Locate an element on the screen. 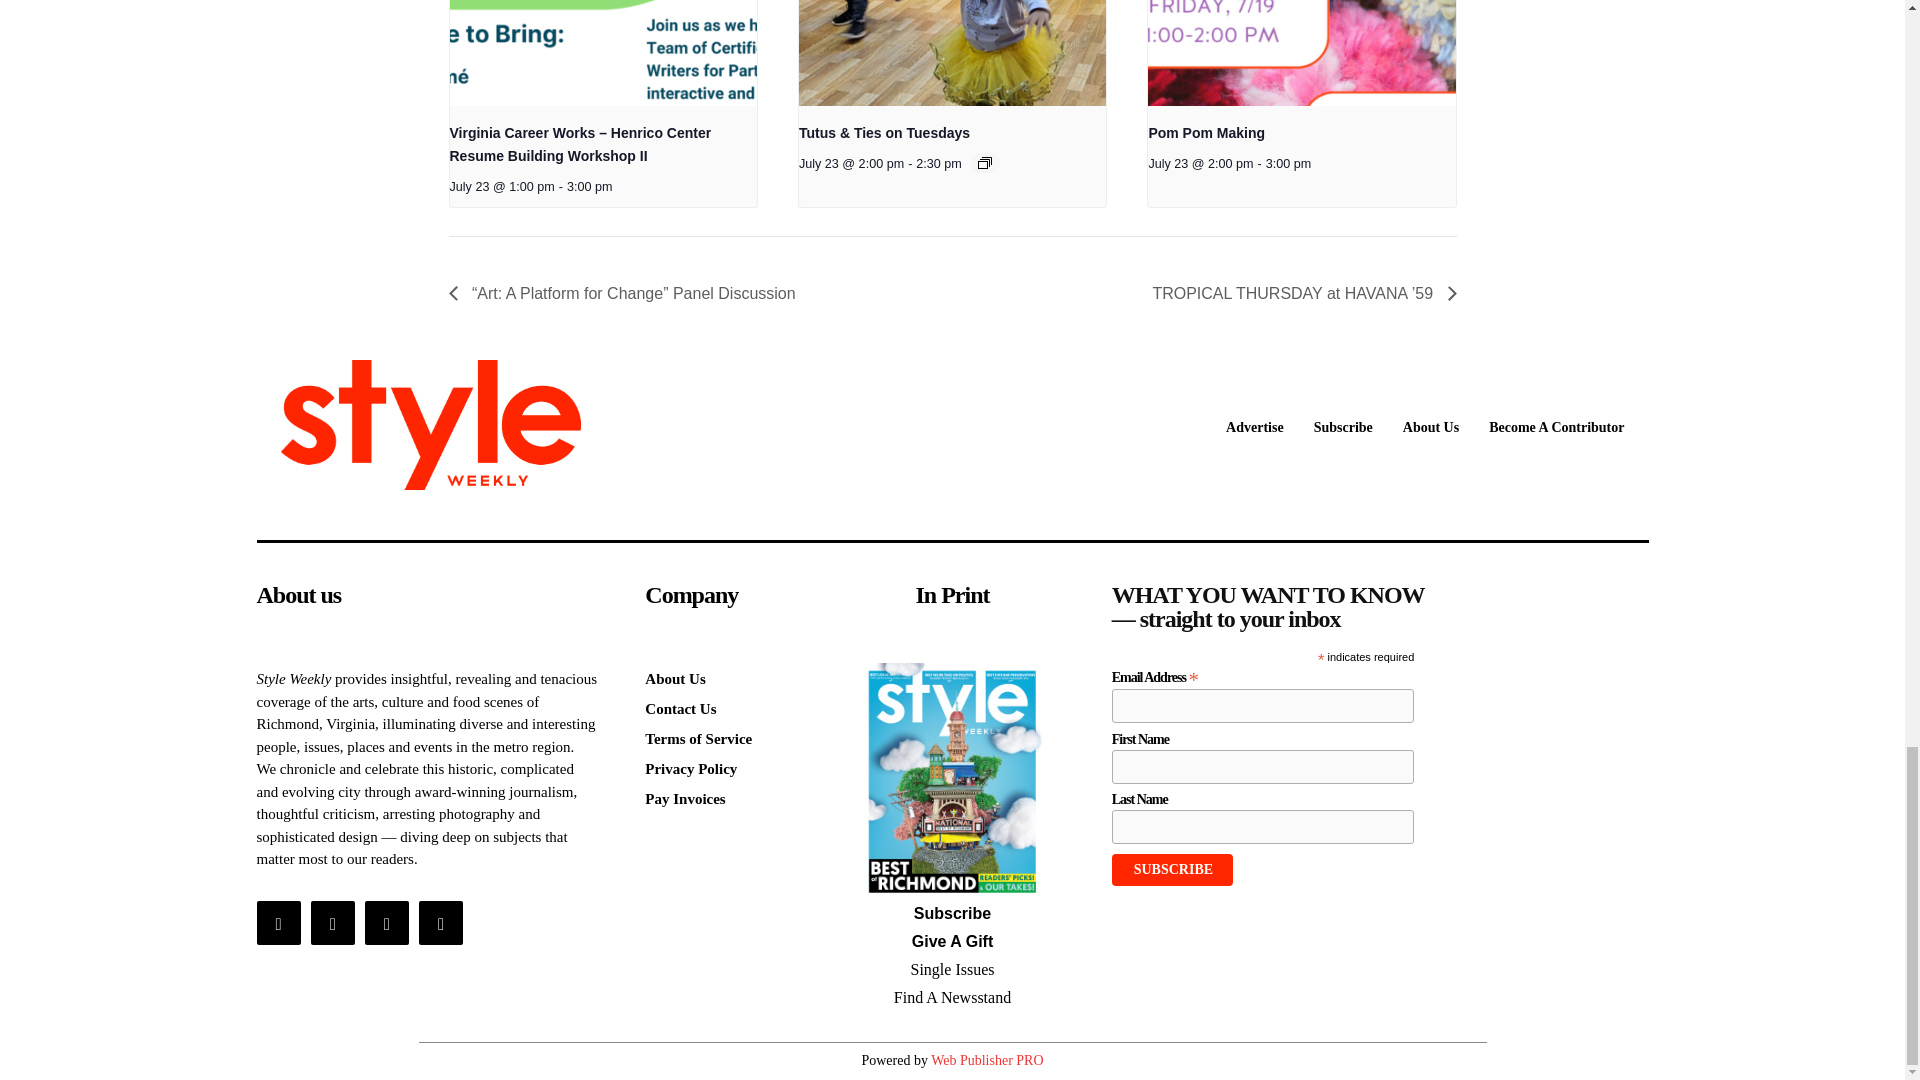  Subscribe is located at coordinates (1172, 870).